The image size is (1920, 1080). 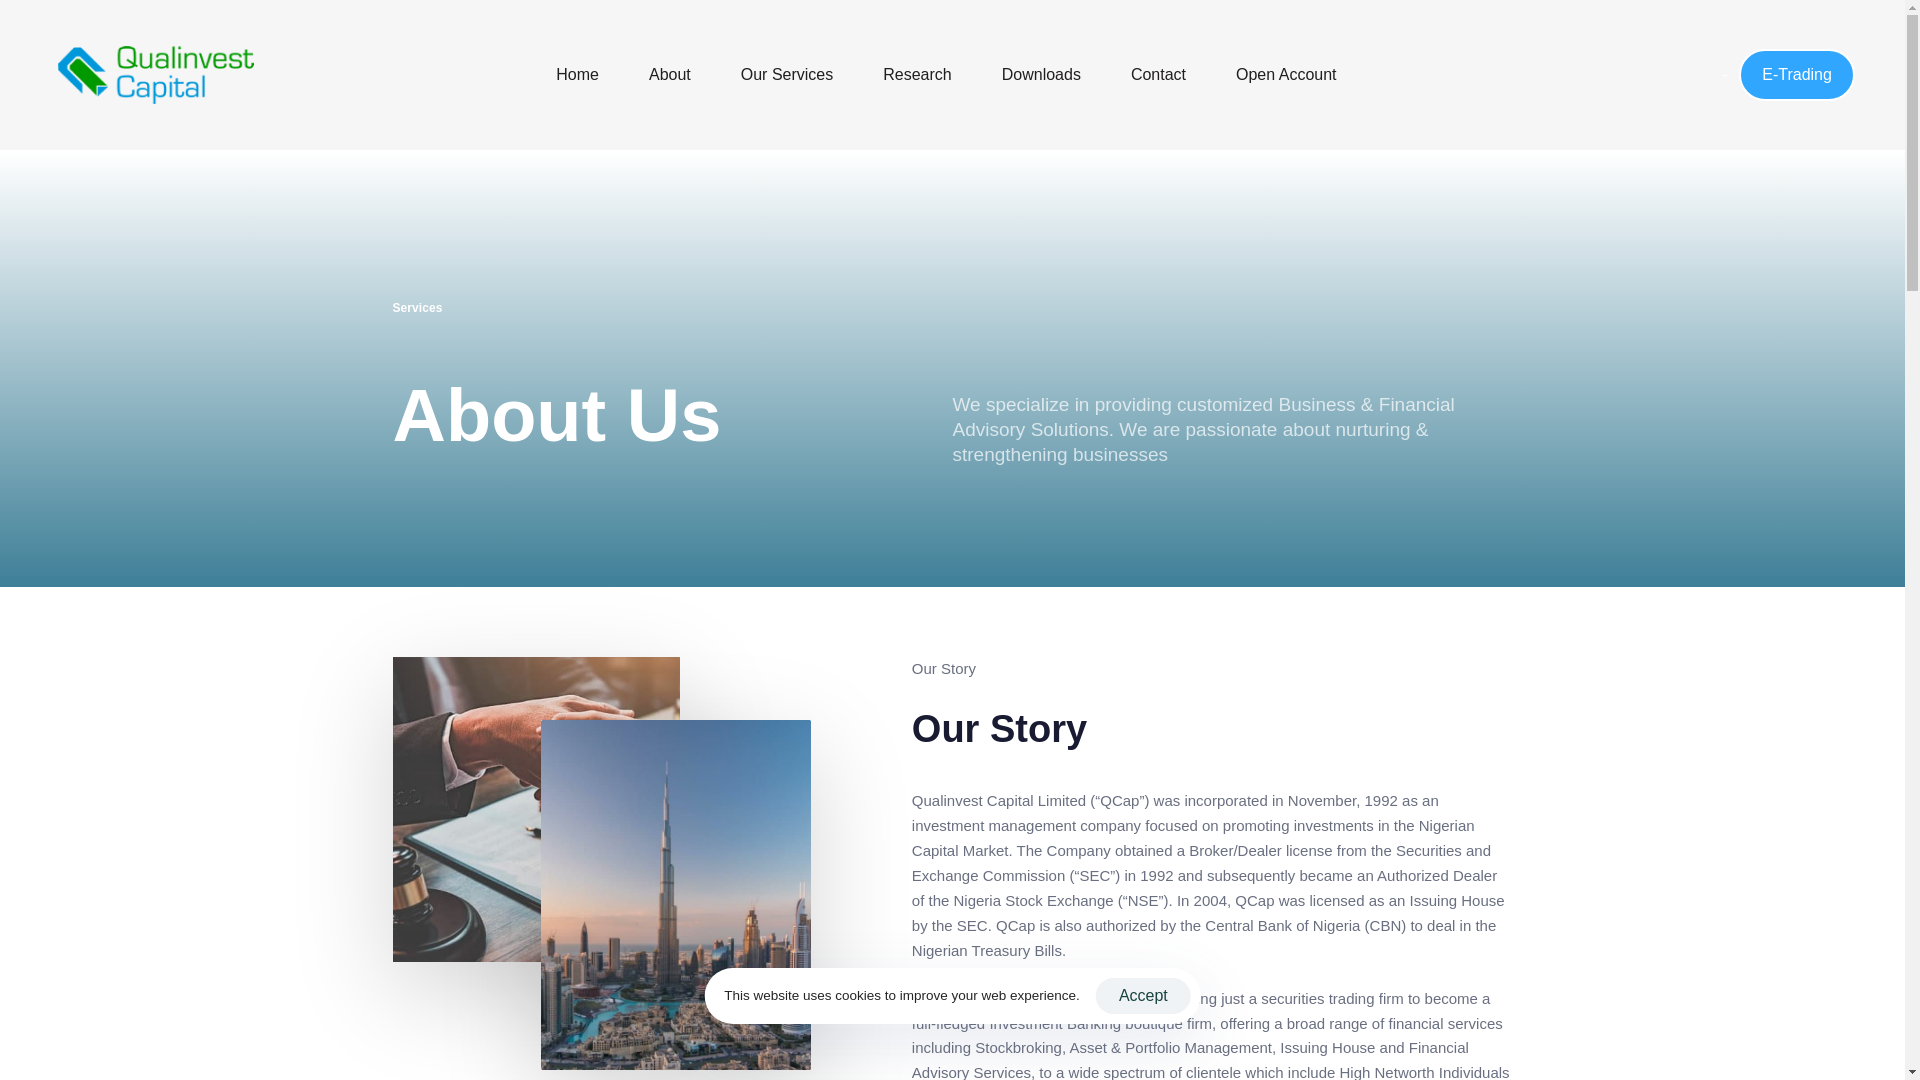 What do you see at coordinates (787, 75) in the screenshot?
I see `Our Services` at bounding box center [787, 75].